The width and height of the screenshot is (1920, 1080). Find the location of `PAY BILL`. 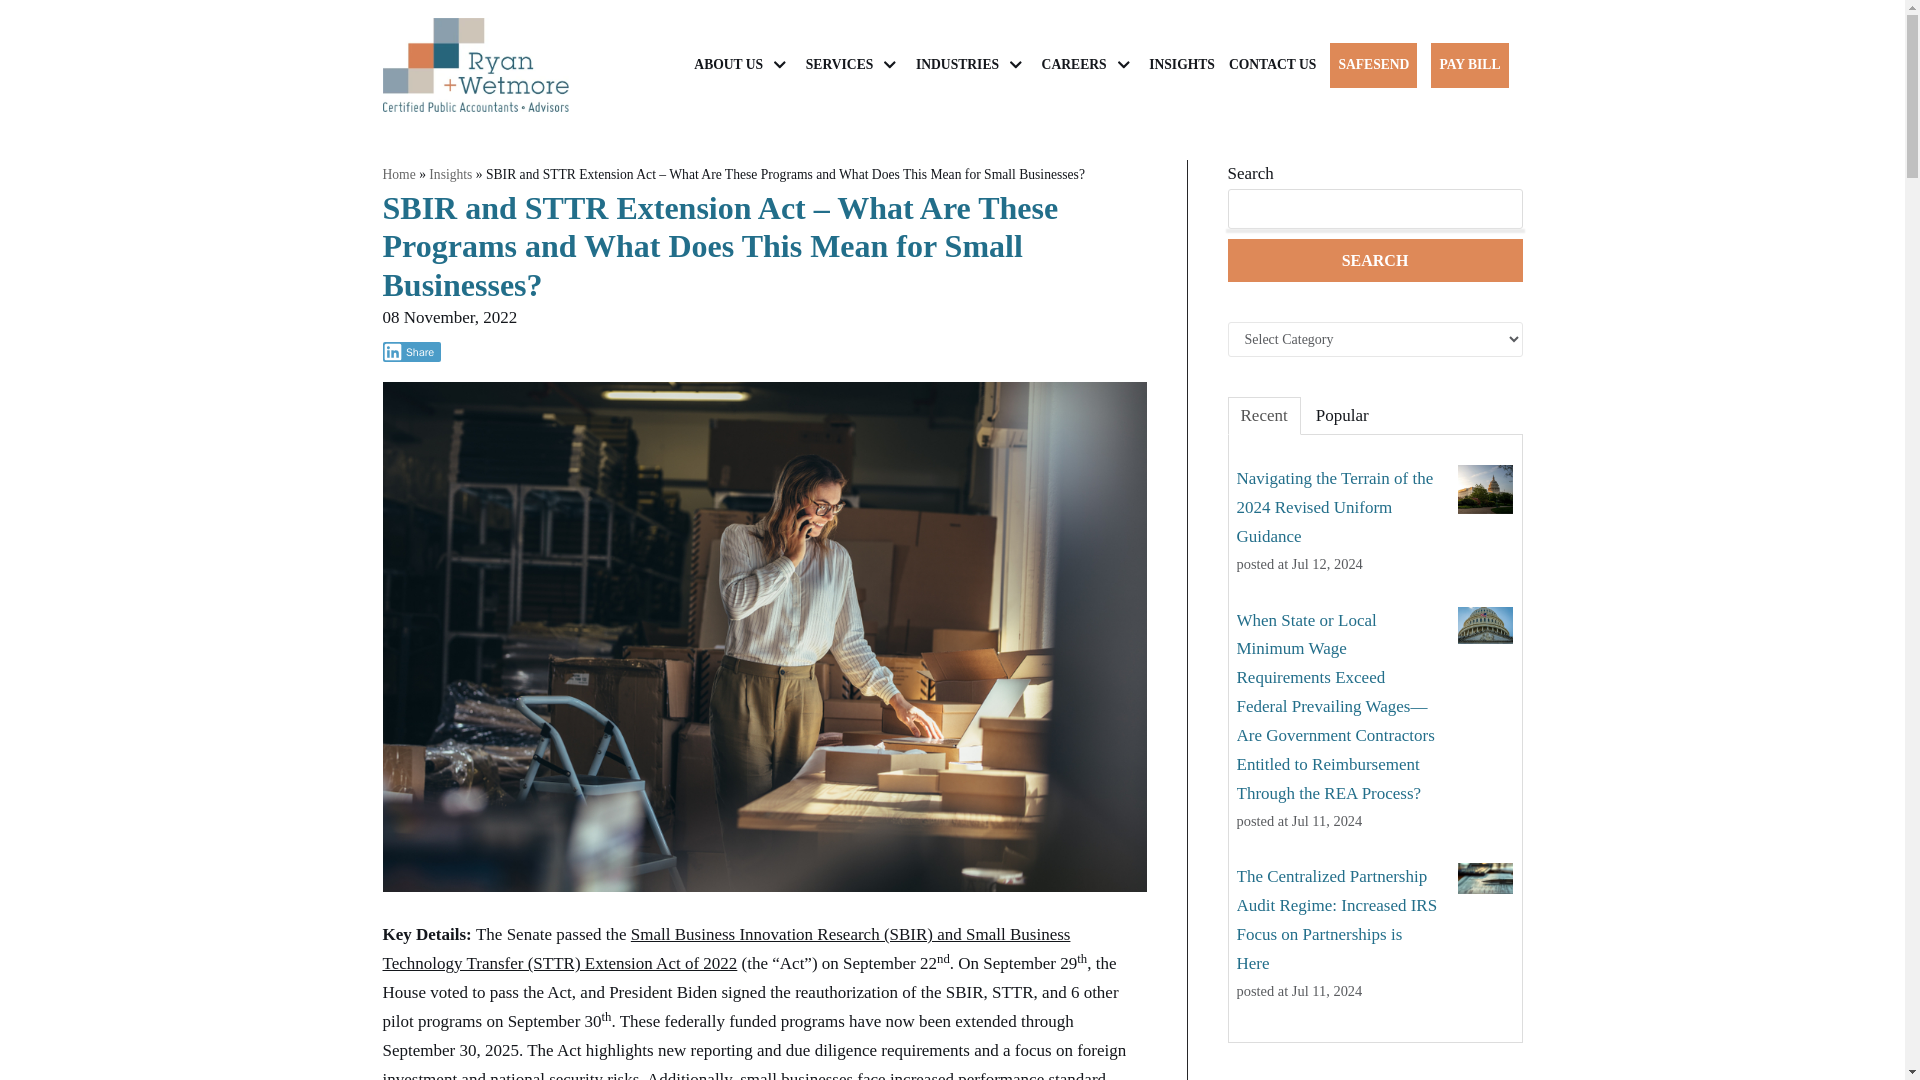

PAY BILL is located at coordinates (1468, 64).